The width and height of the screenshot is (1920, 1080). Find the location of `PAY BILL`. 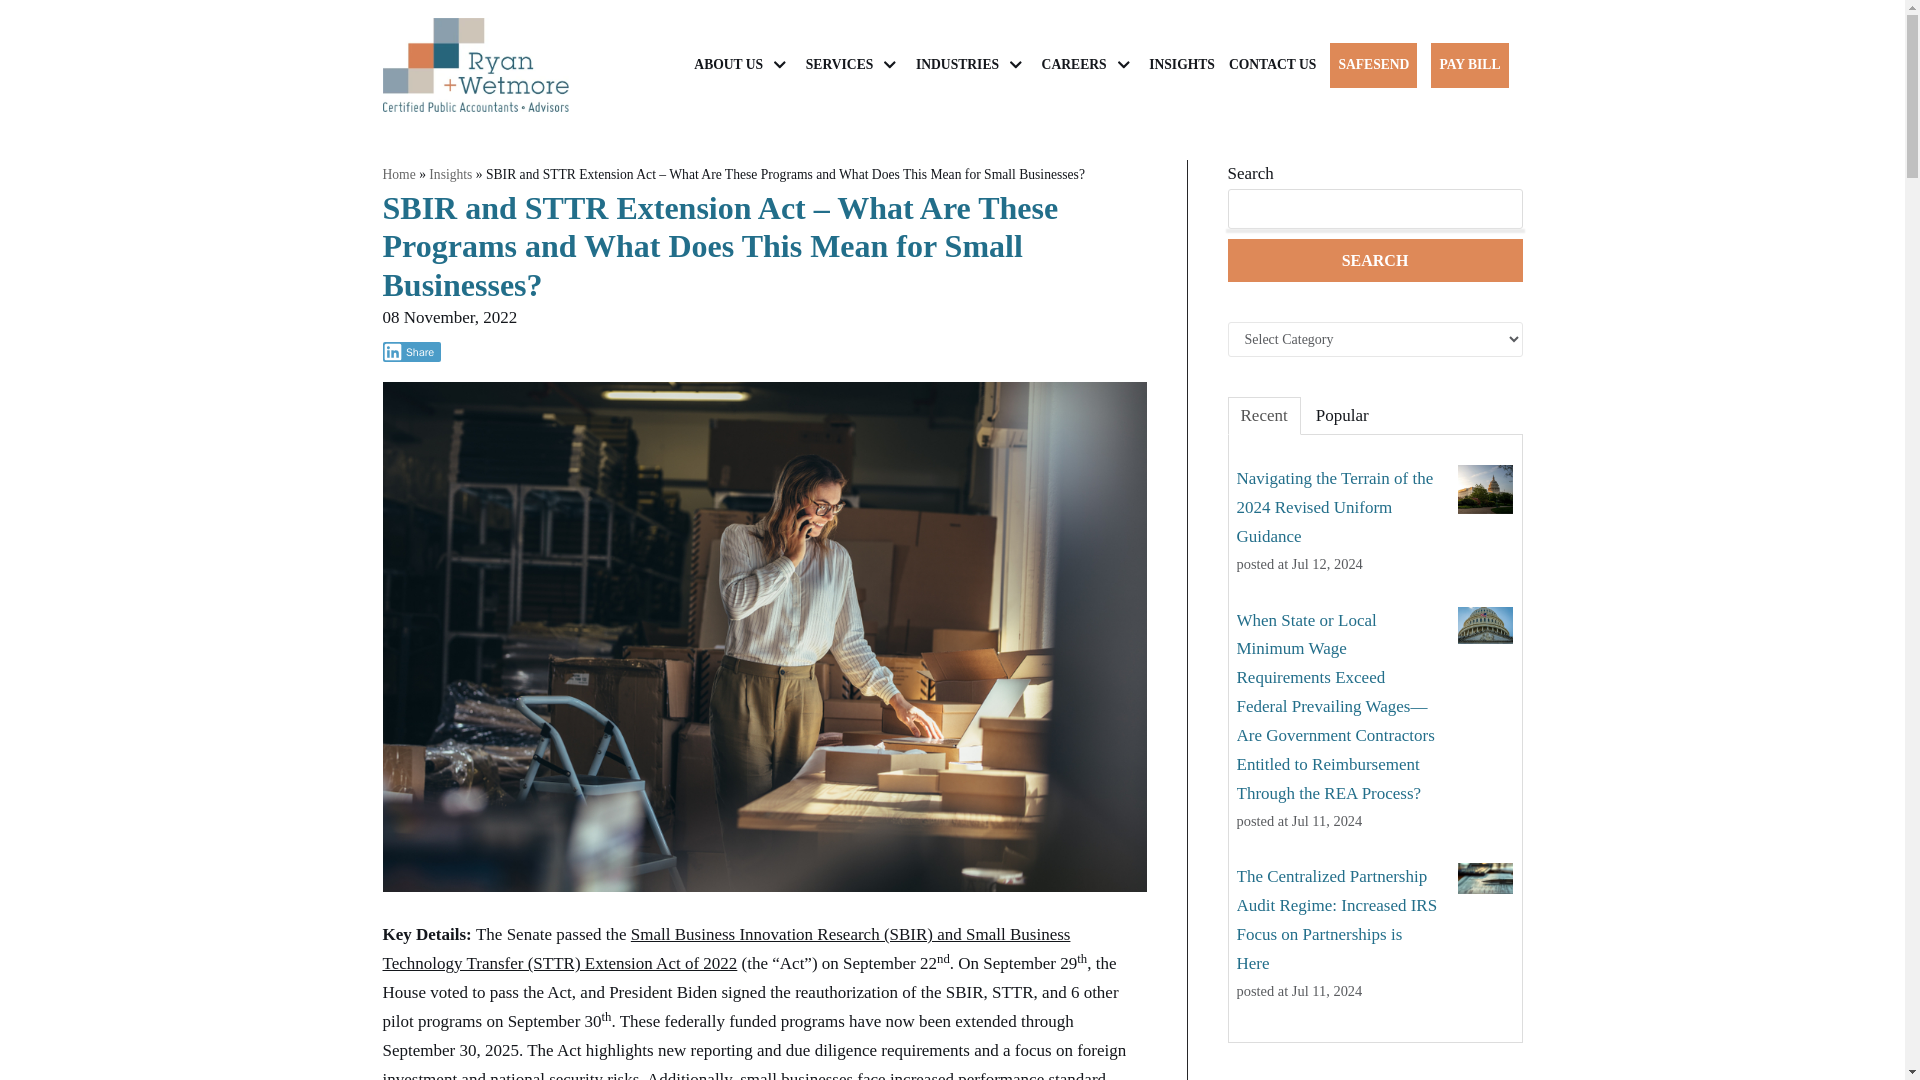

PAY BILL is located at coordinates (1468, 64).